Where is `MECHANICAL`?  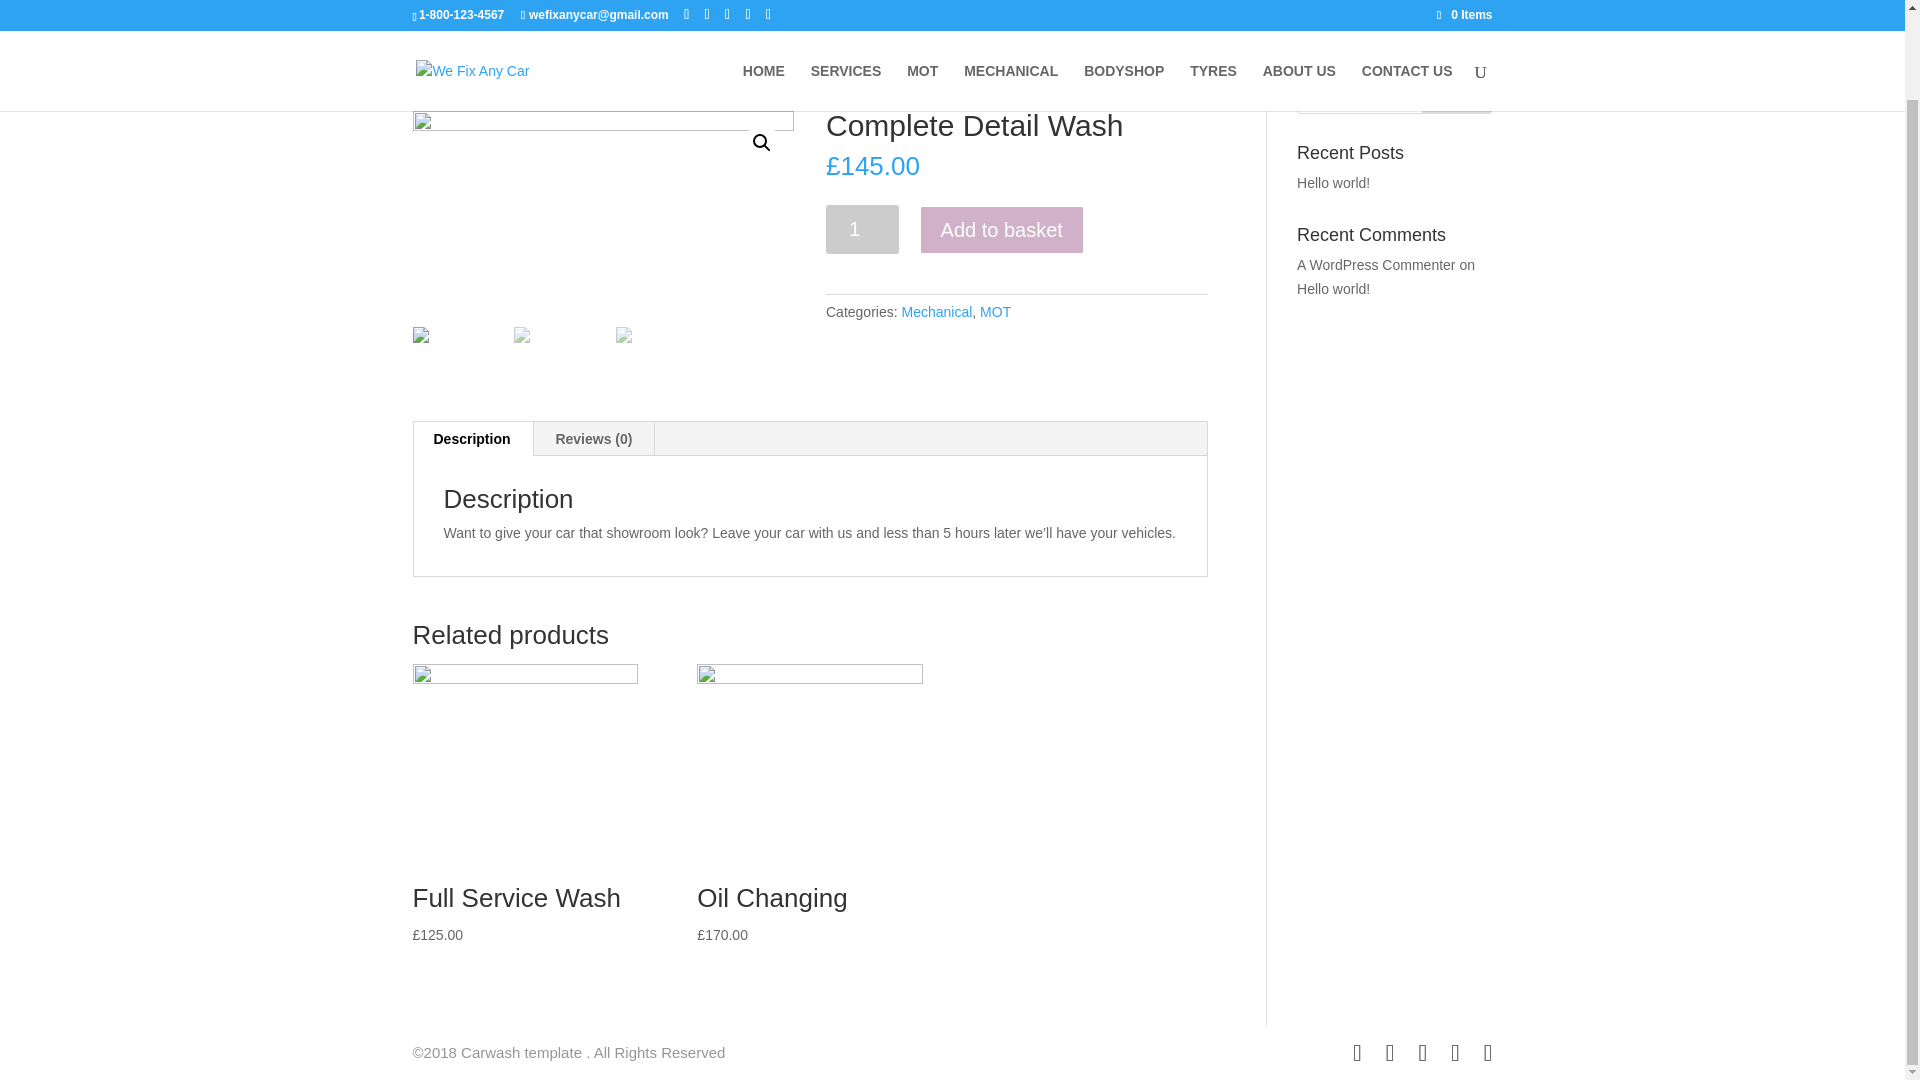
MECHANICAL is located at coordinates (1010, 8).